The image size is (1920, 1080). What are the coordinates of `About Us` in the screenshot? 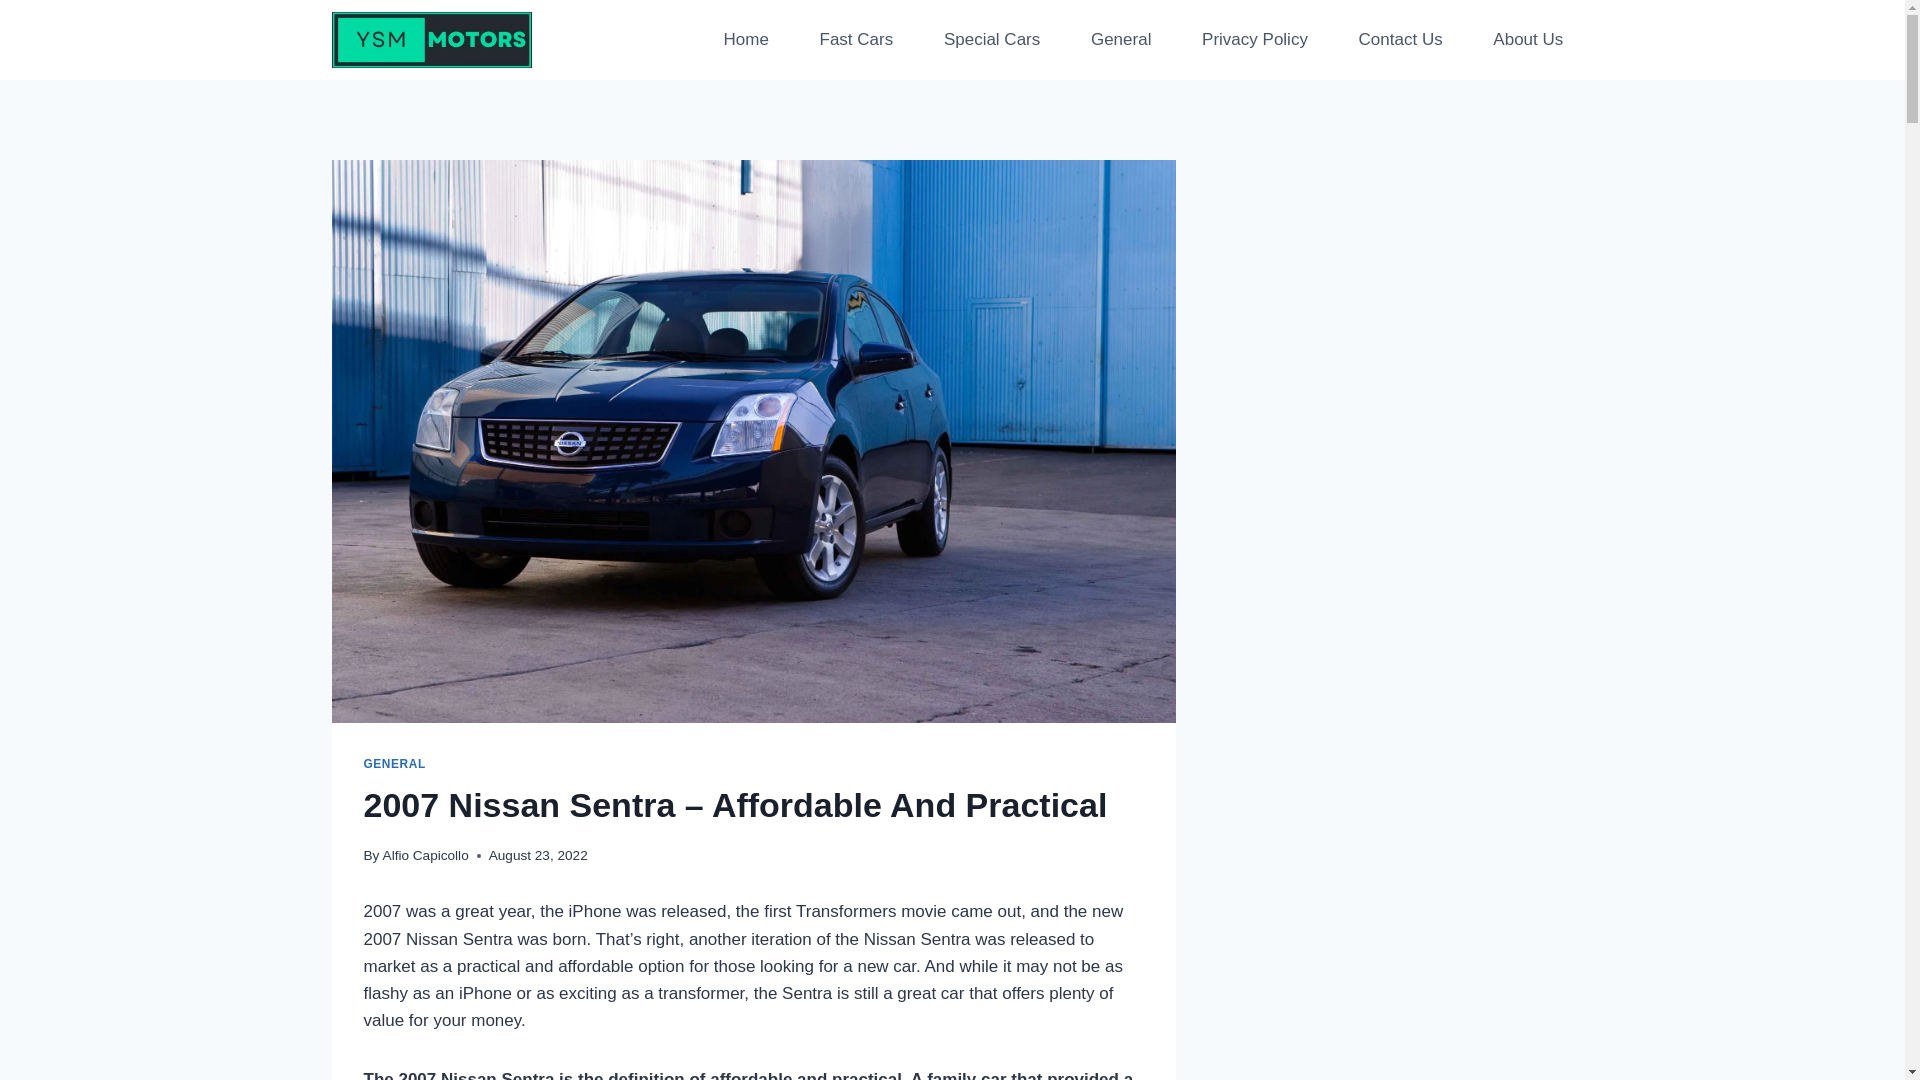 It's located at (1527, 40).